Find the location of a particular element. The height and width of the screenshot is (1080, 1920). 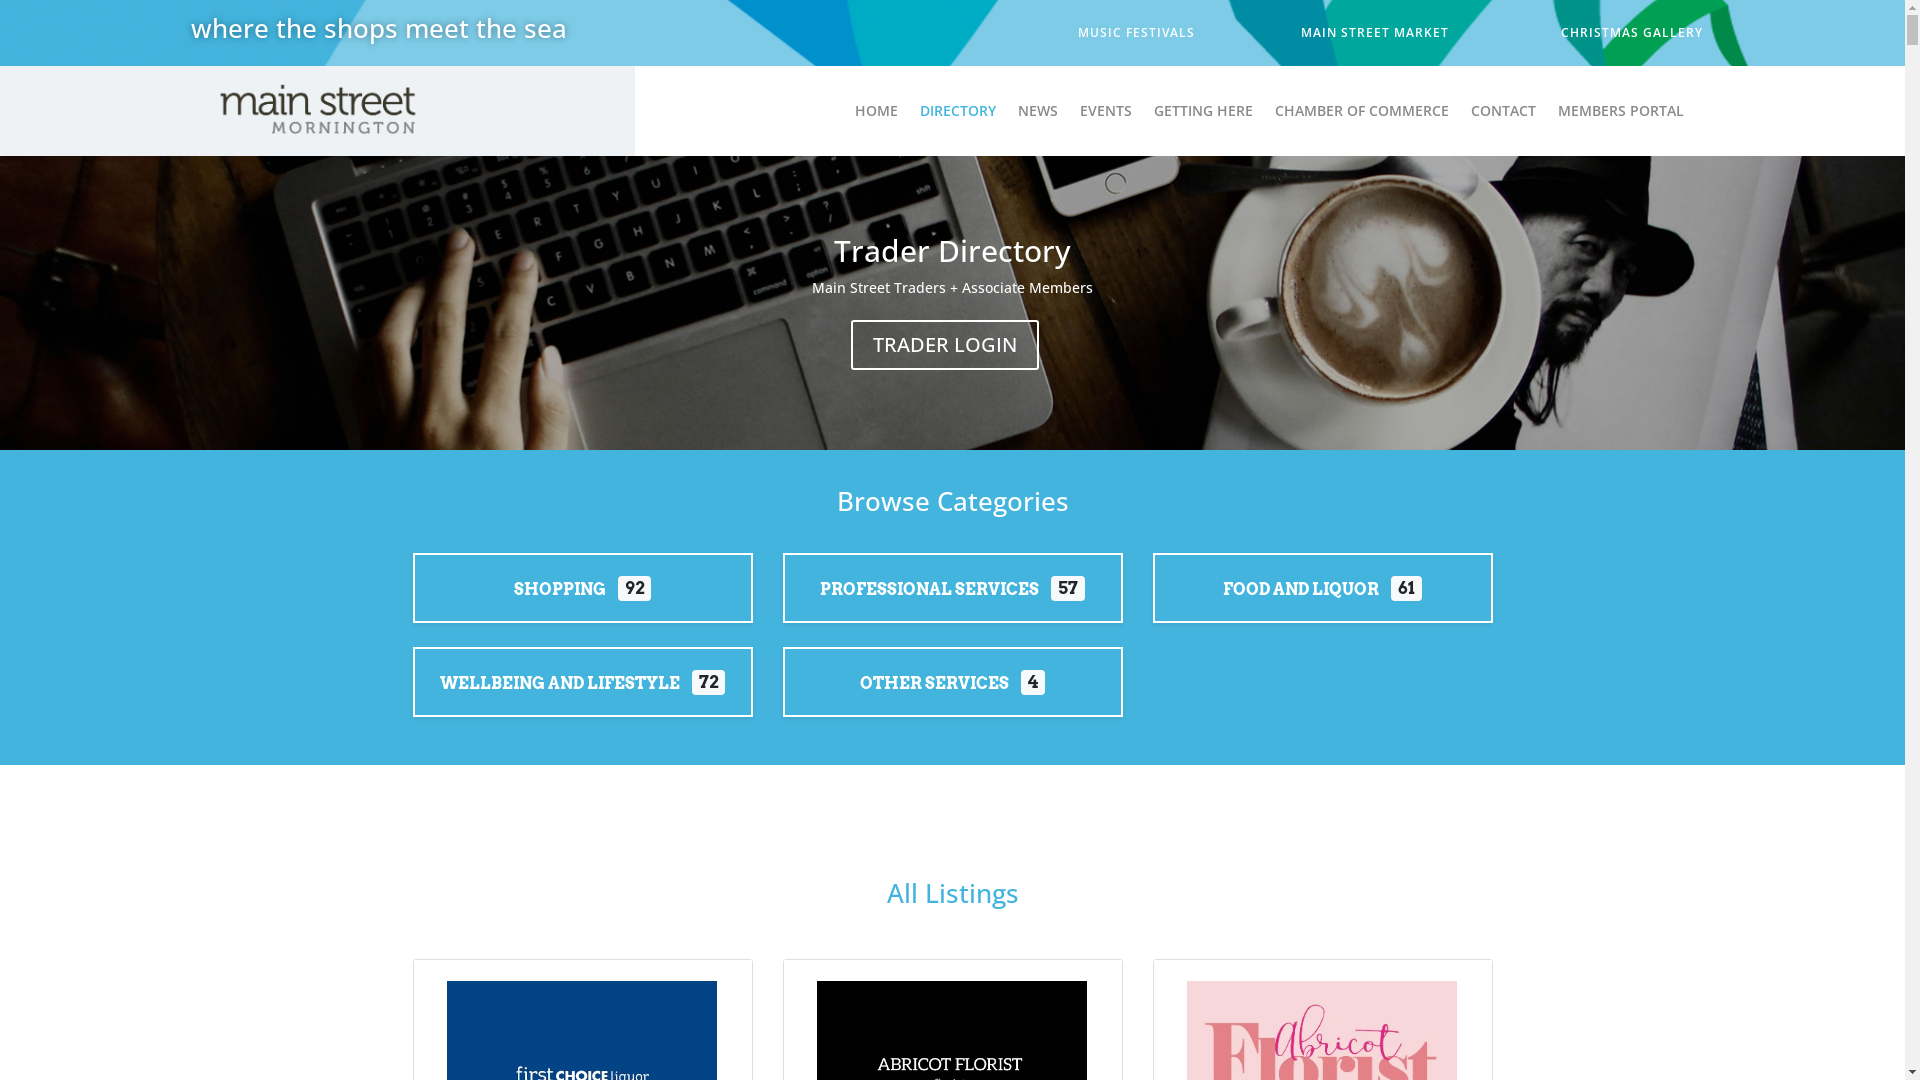

TRADER LOGIN is located at coordinates (945, 345).